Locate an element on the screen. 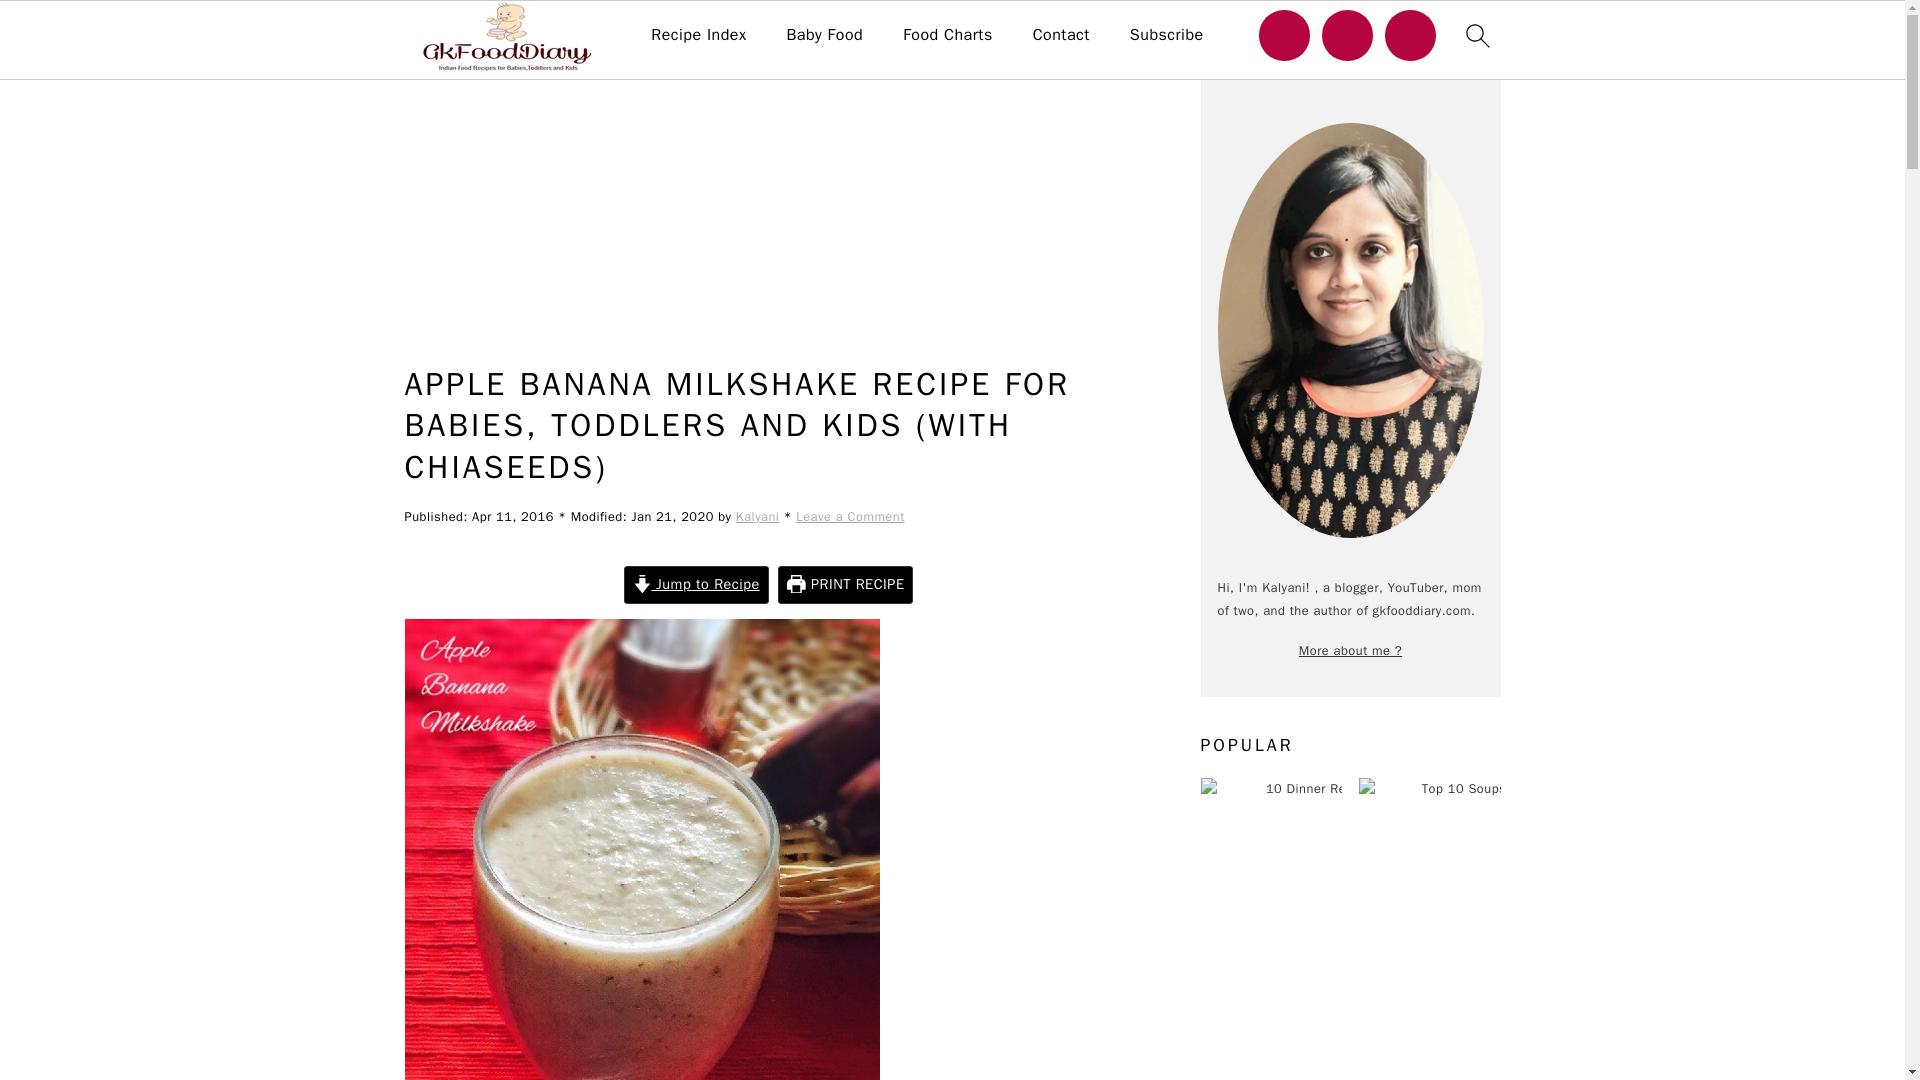 The image size is (1920, 1080). Food Charts is located at coordinates (947, 35).